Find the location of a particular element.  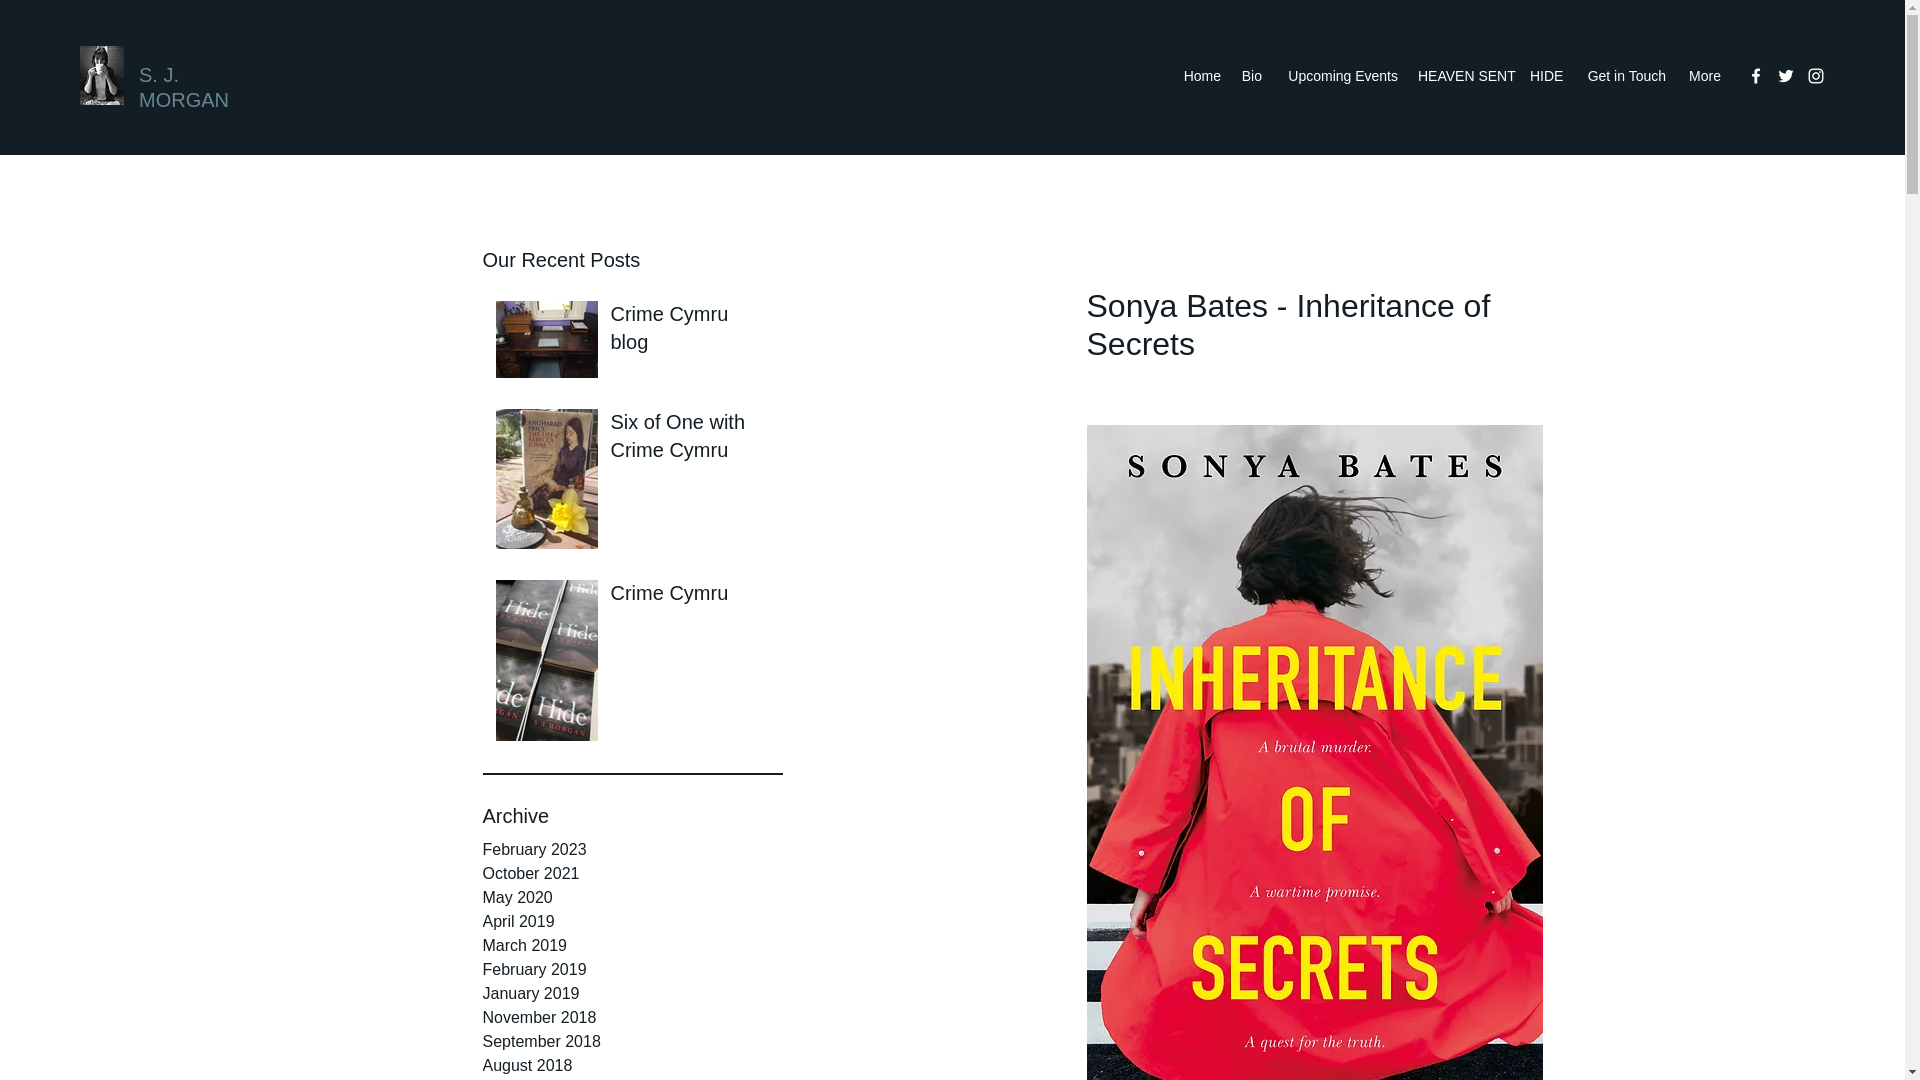

May 2020 is located at coordinates (631, 898).